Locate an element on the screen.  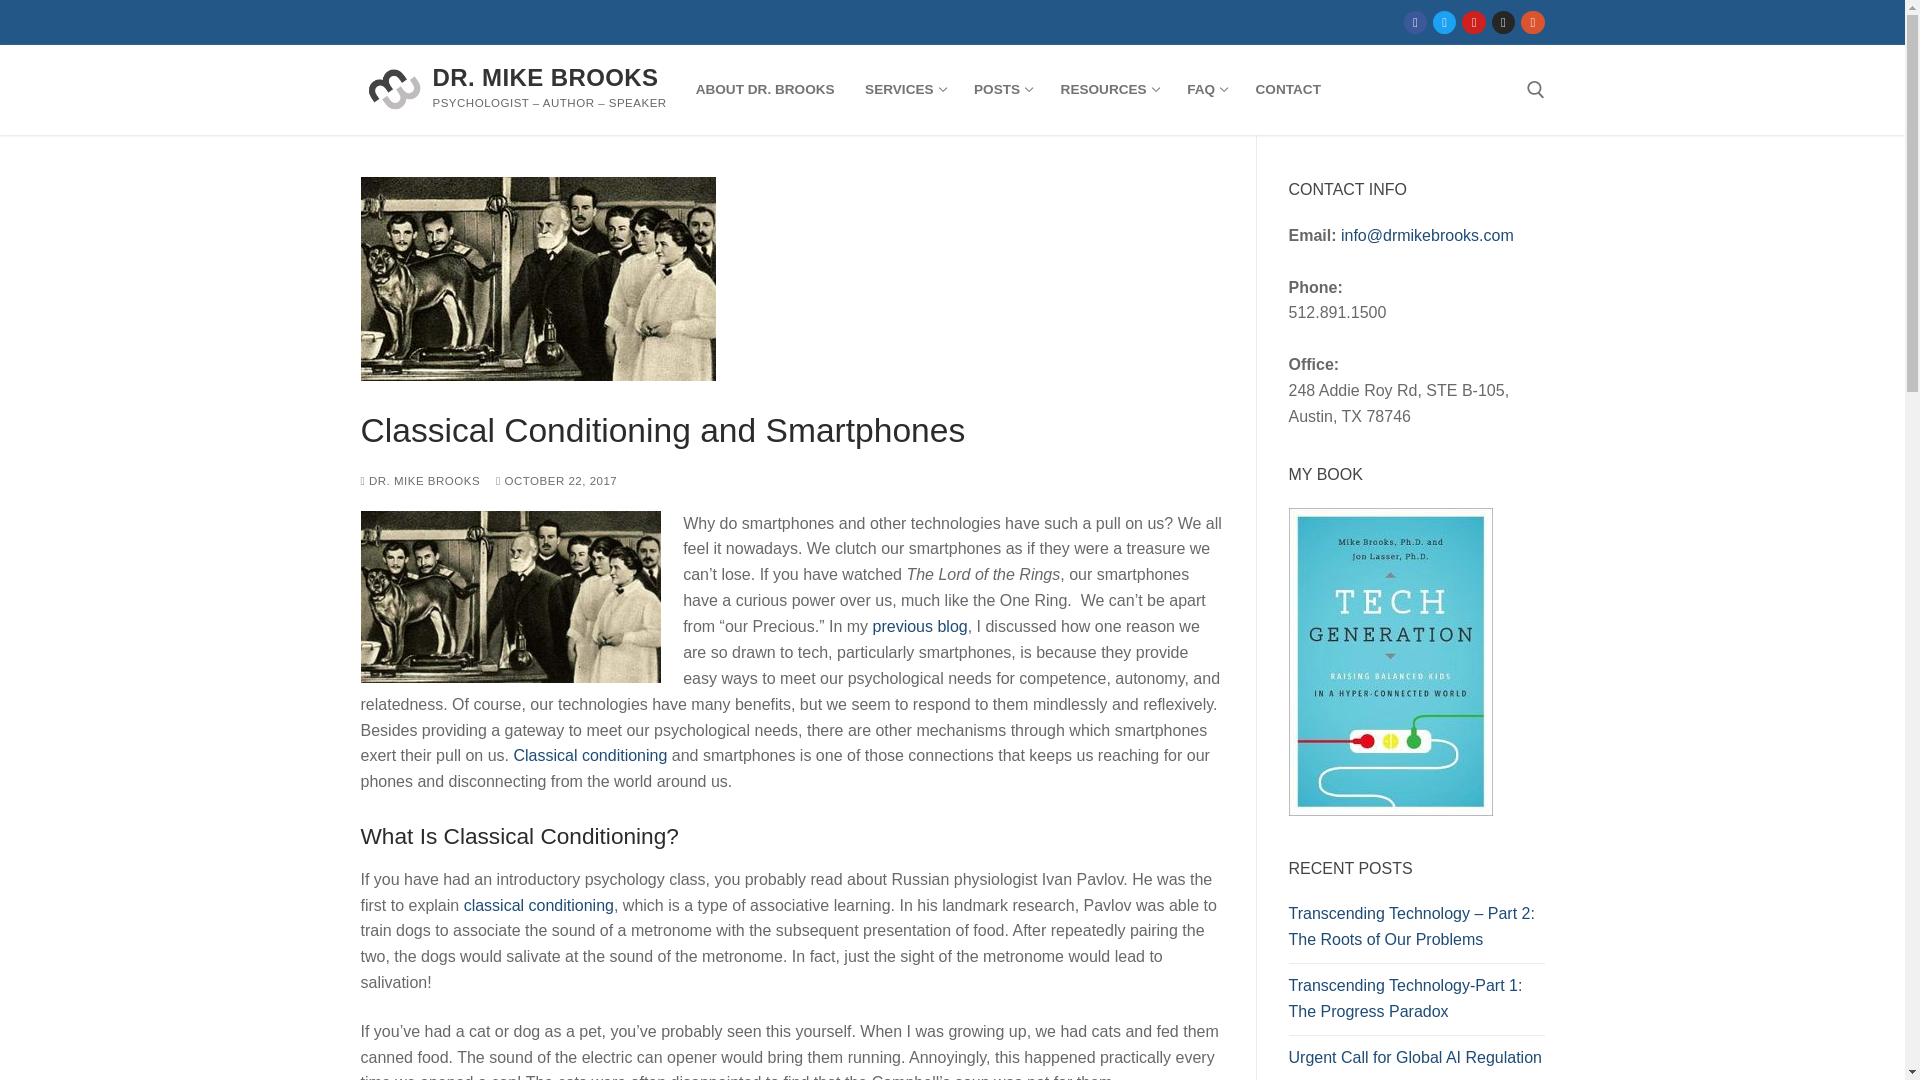
Facebook is located at coordinates (1416, 22).